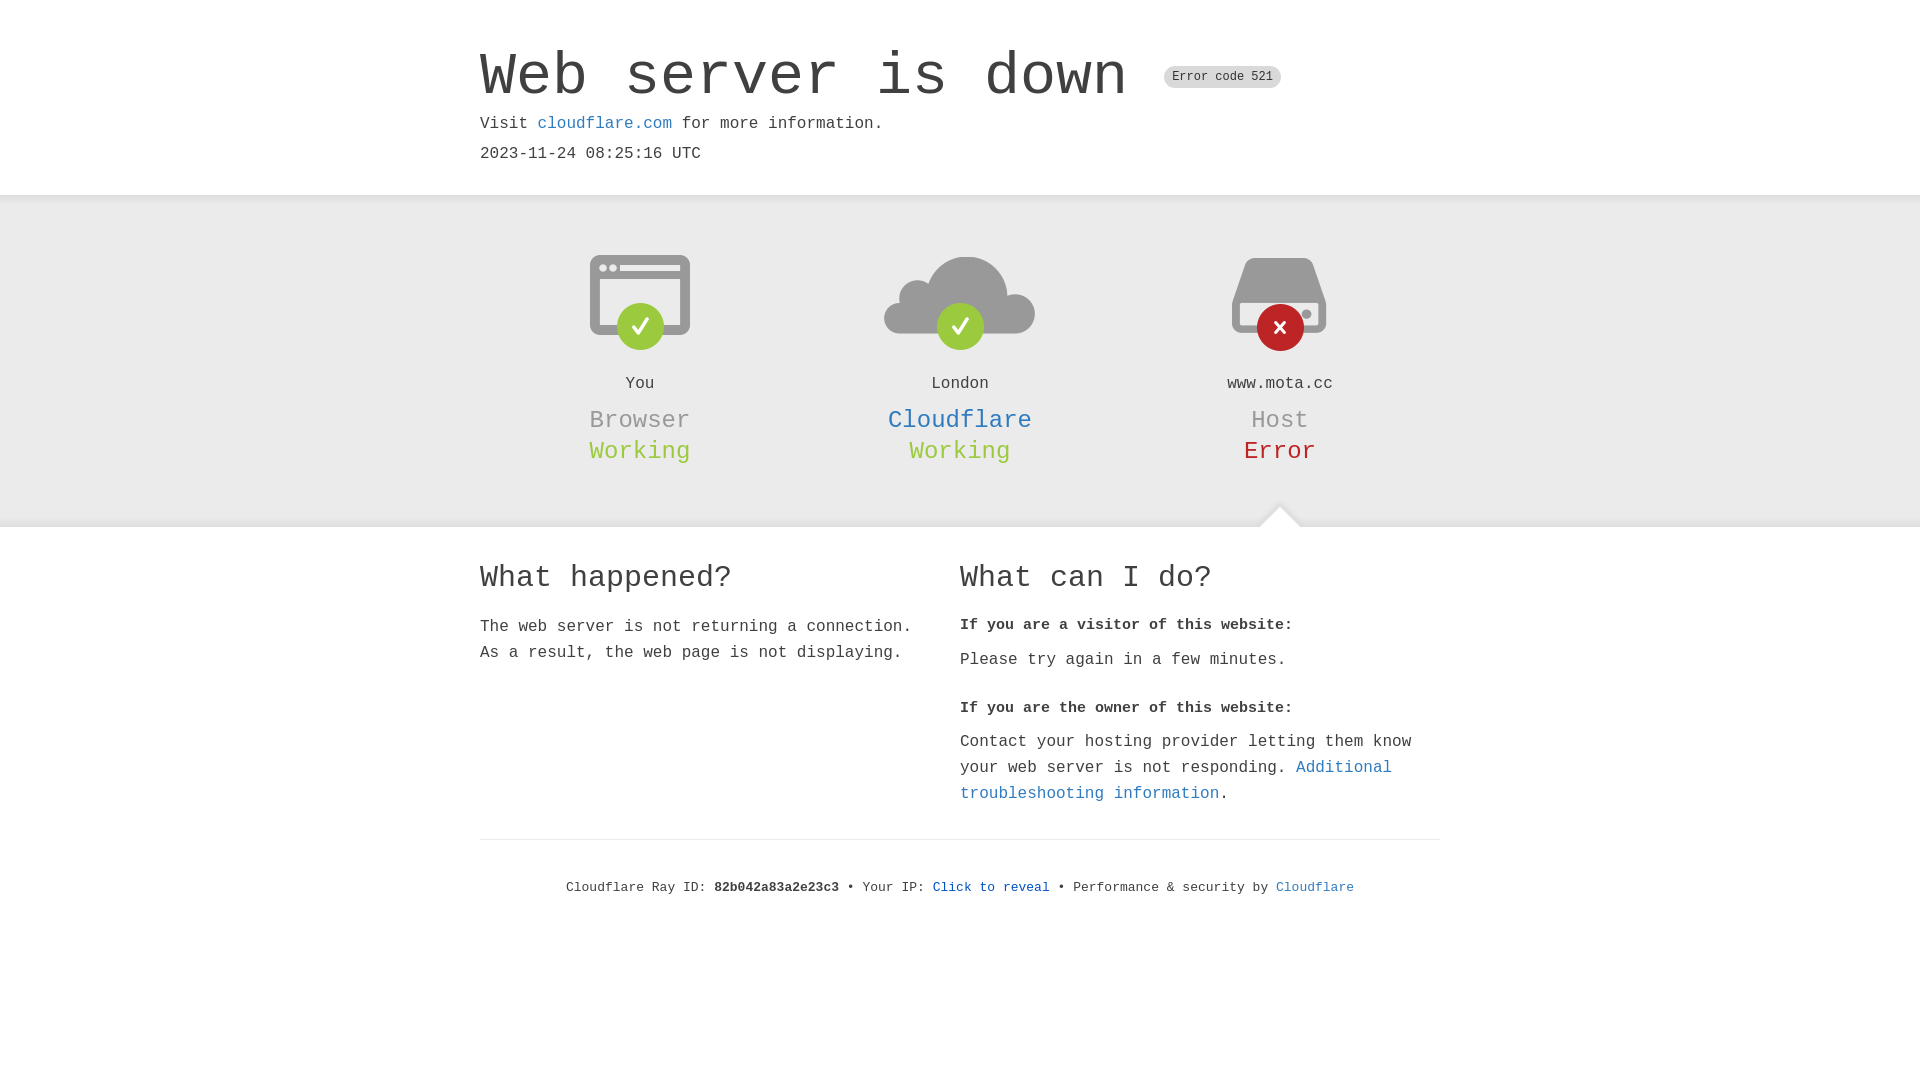 The width and height of the screenshot is (1920, 1080). What do you see at coordinates (1176, 780) in the screenshot?
I see `Additional troubleshooting information` at bounding box center [1176, 780].